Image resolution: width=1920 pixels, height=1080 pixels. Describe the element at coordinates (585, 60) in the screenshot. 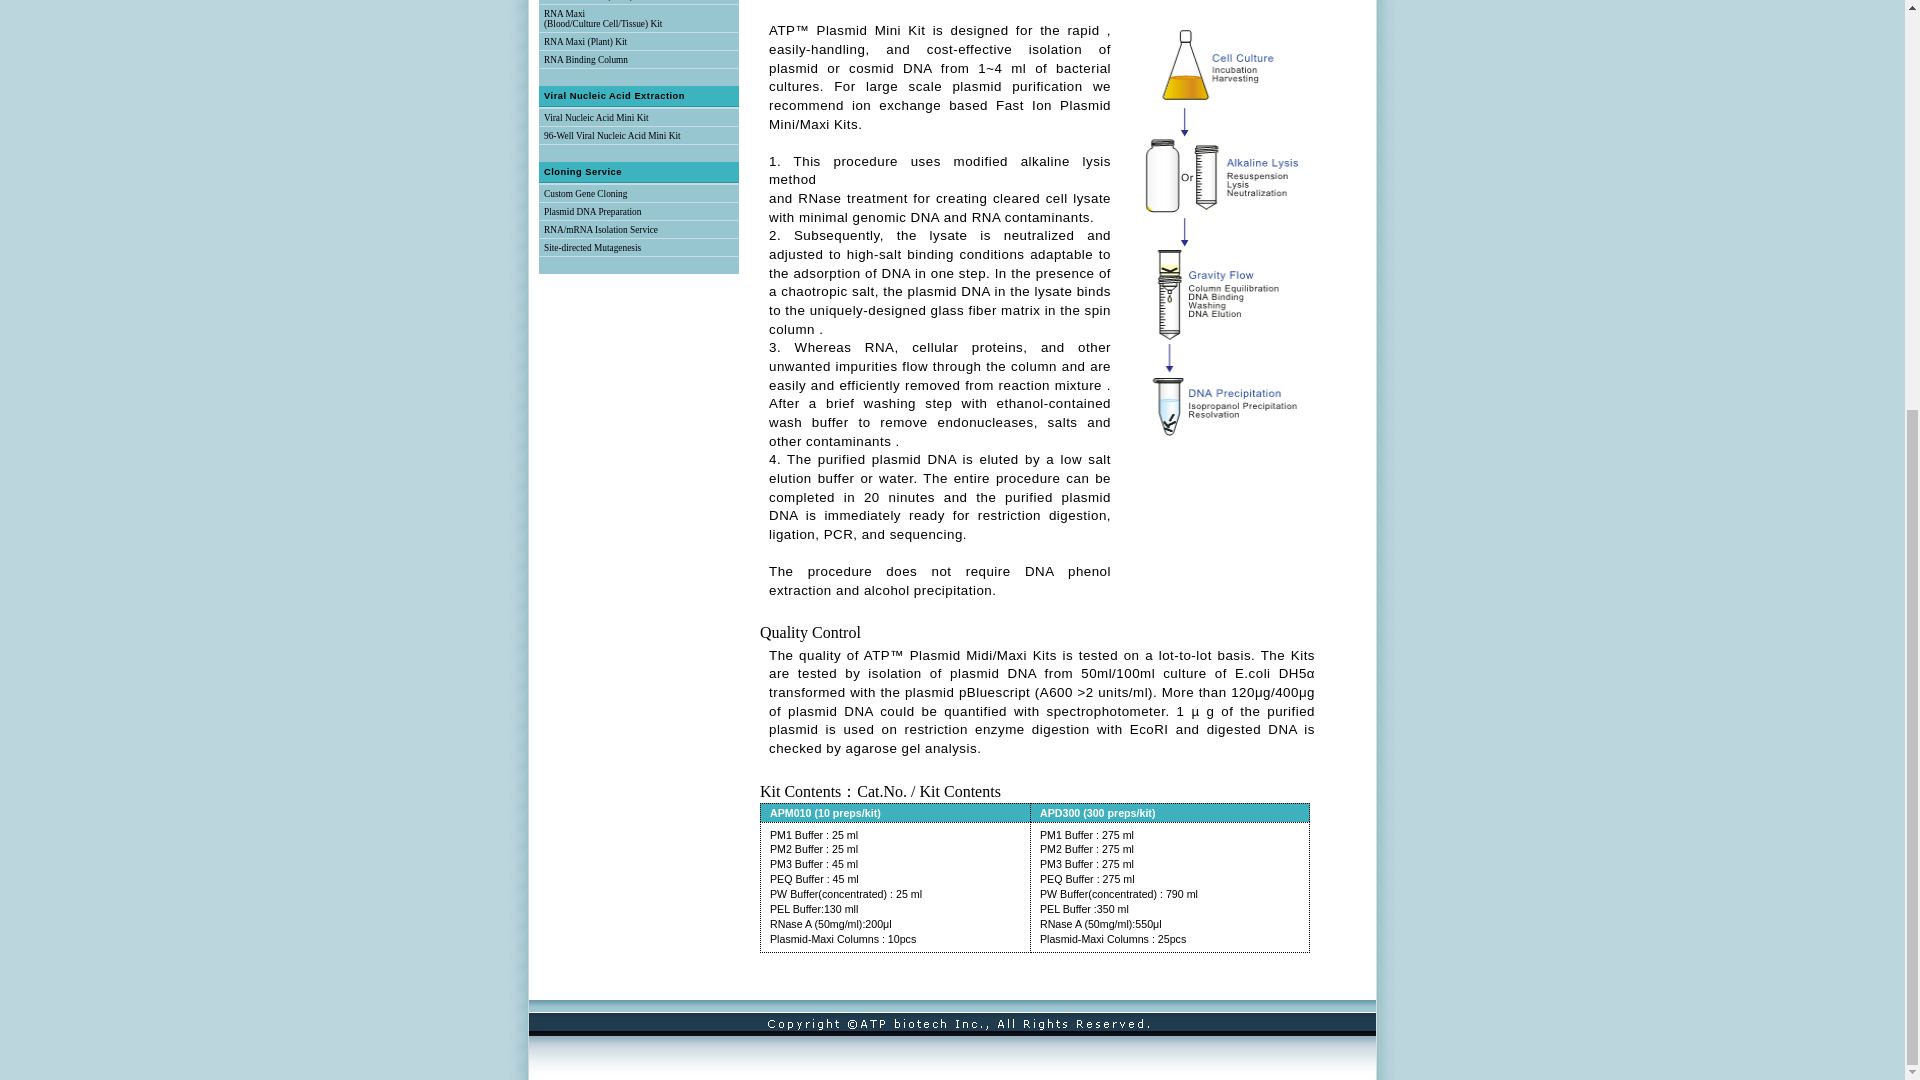

I see `RNA Binding Column` at that location.